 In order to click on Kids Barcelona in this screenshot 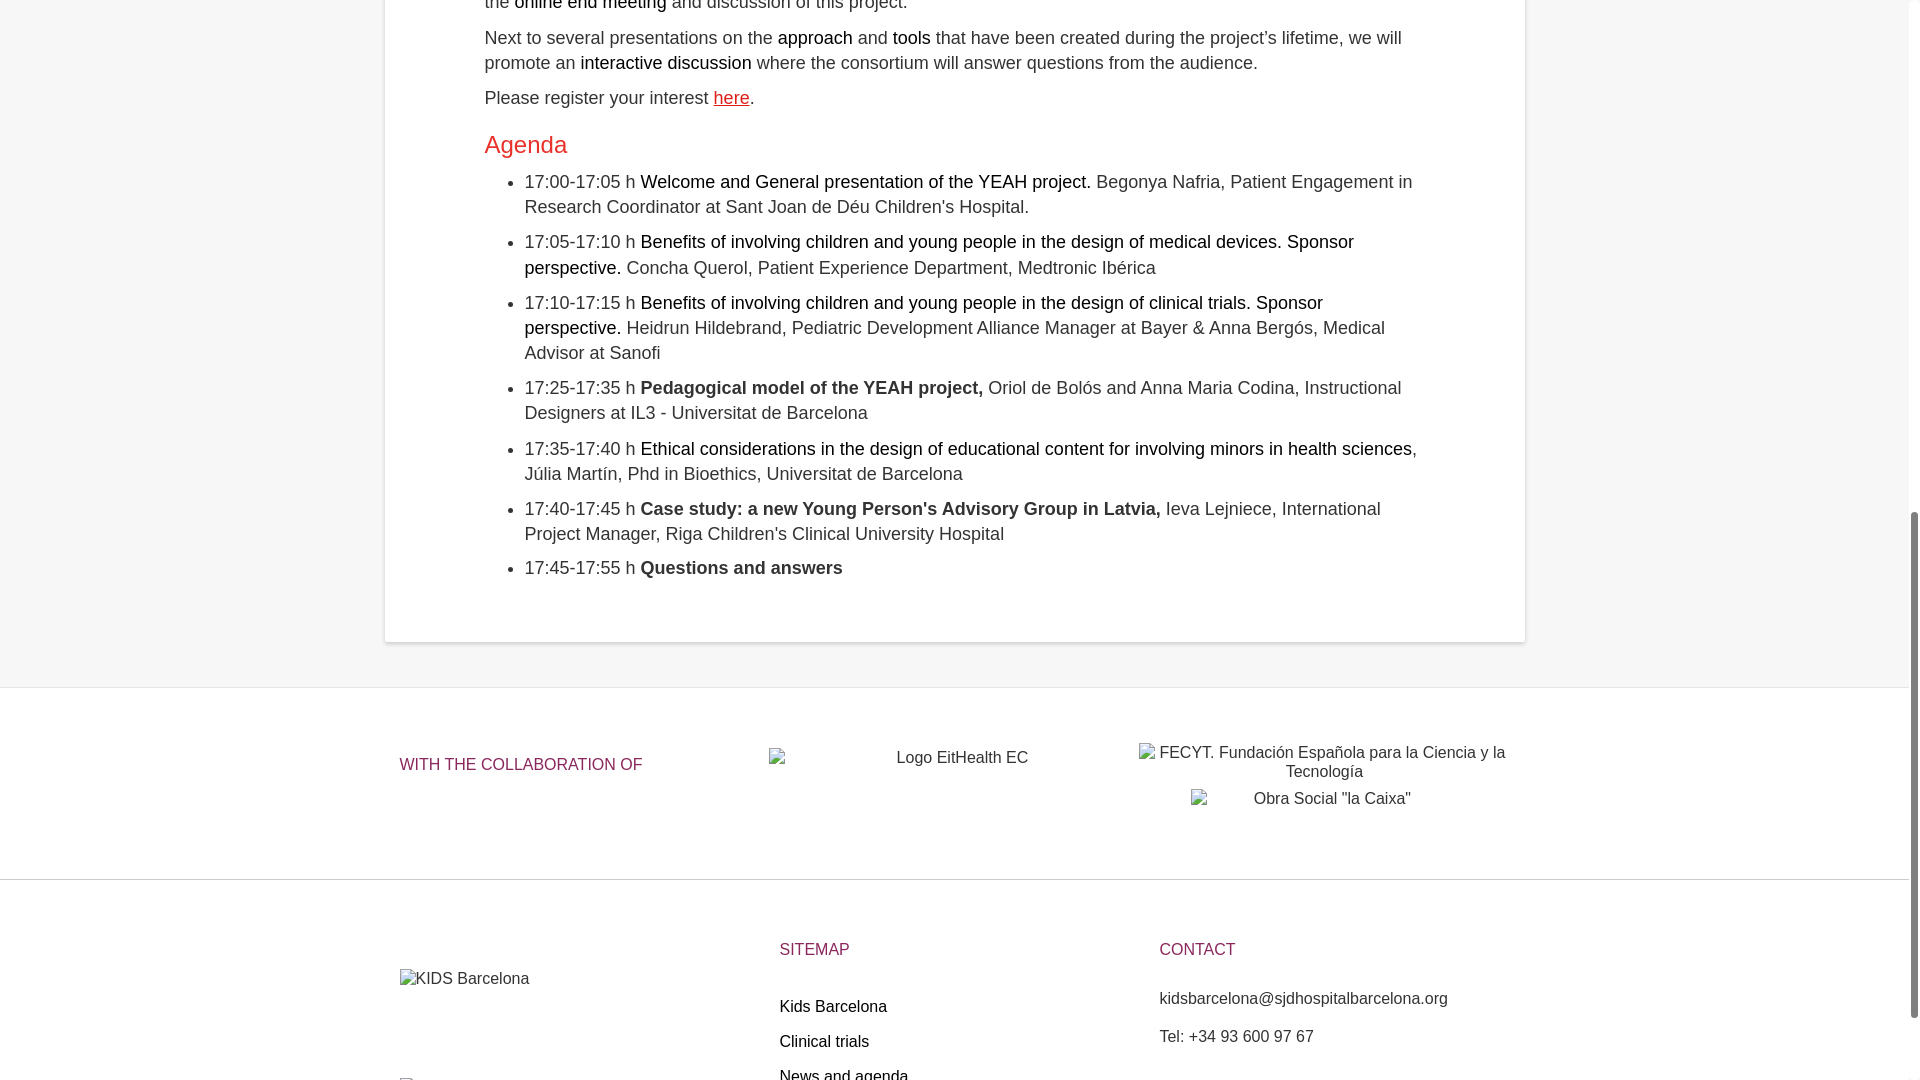, I will do `click(954, 1006)`.